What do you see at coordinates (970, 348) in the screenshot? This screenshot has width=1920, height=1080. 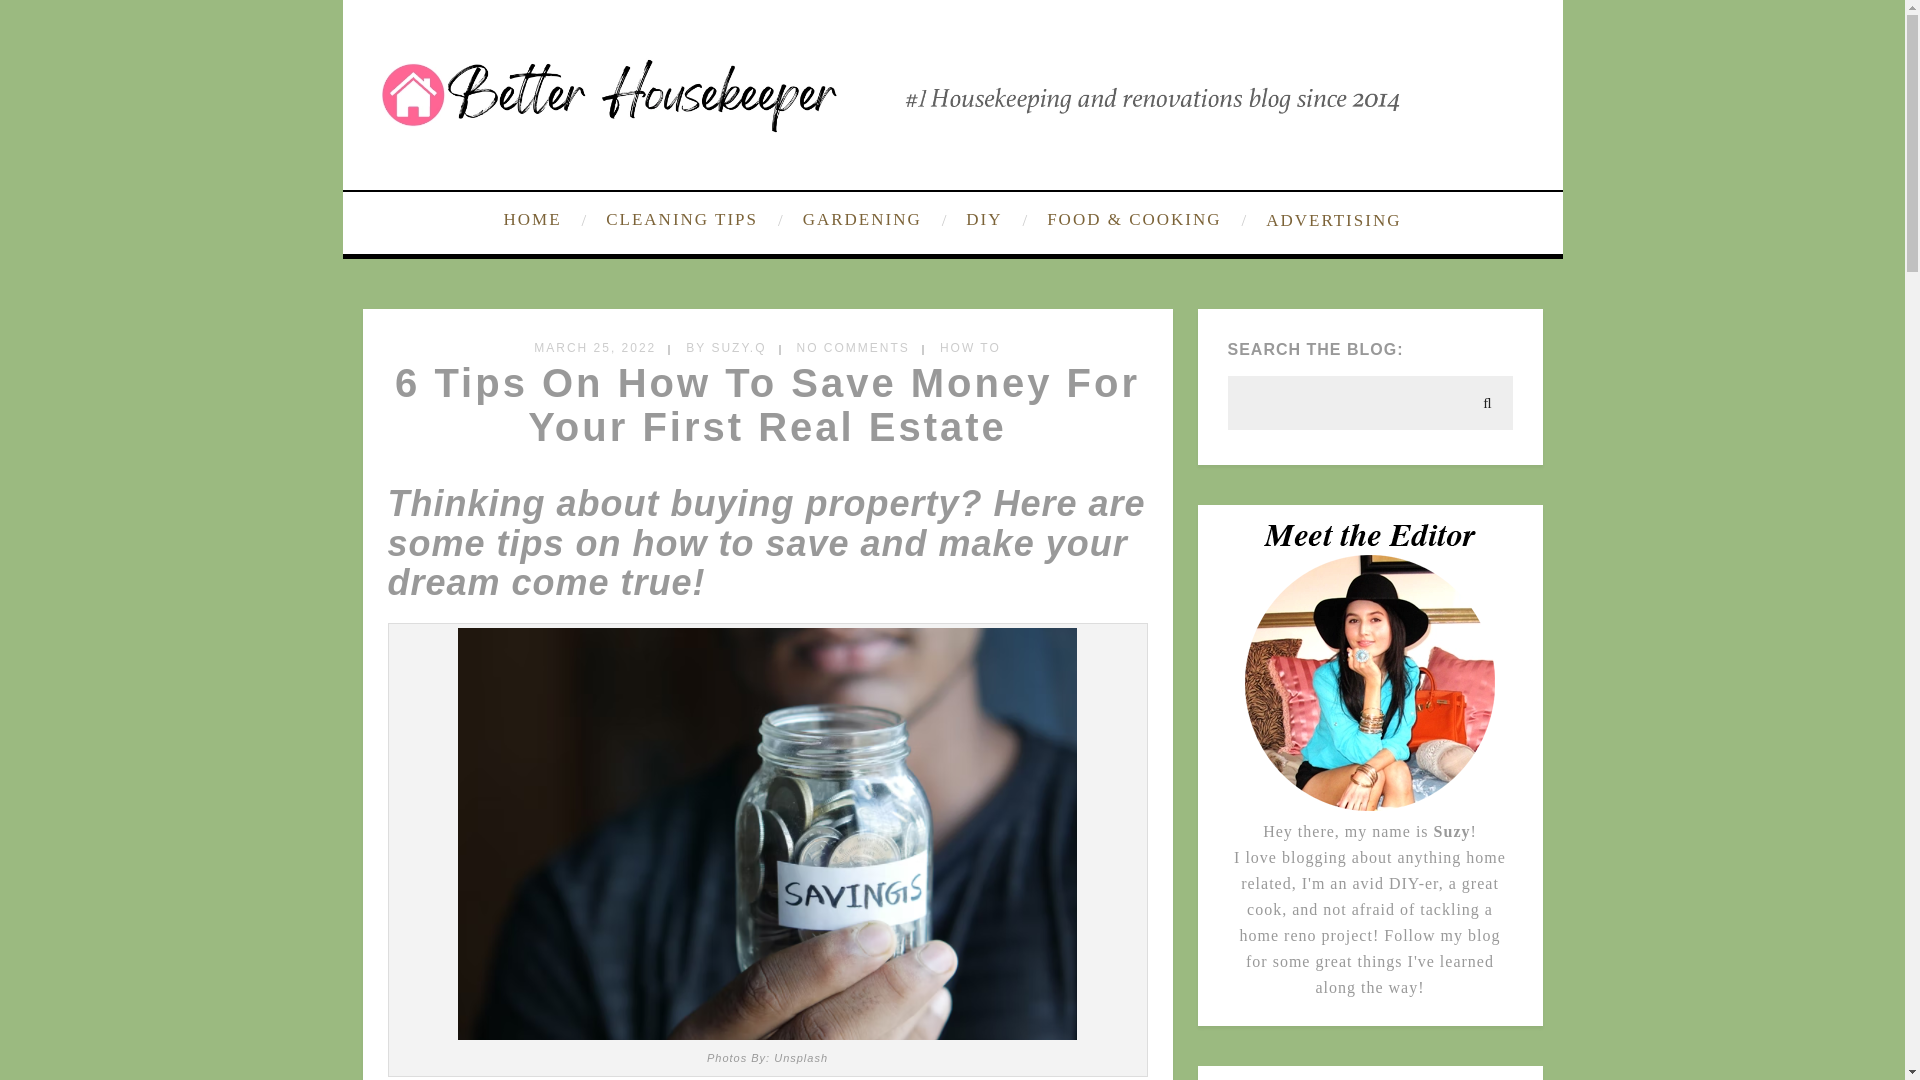 I see `HOW TO` at bounding box center [970, 348].